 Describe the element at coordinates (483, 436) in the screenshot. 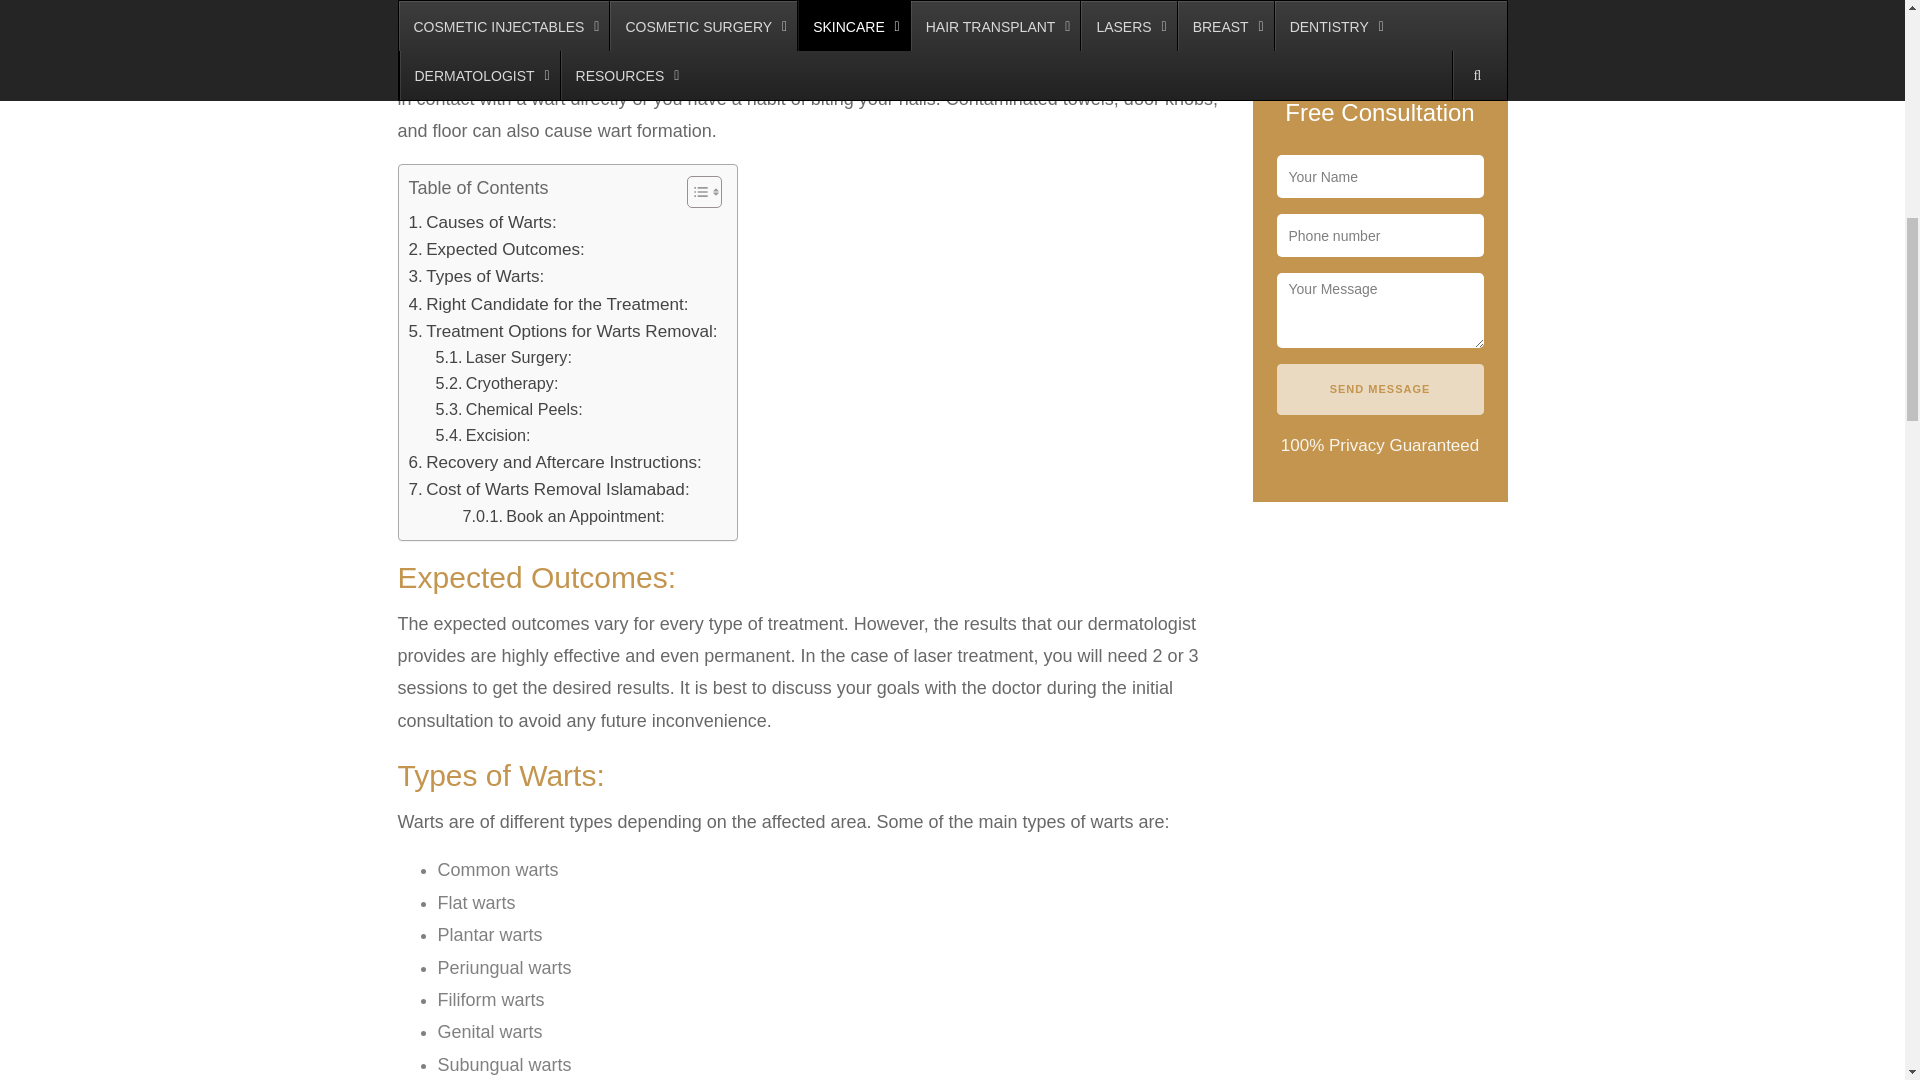

I see `Excision:` at that location.